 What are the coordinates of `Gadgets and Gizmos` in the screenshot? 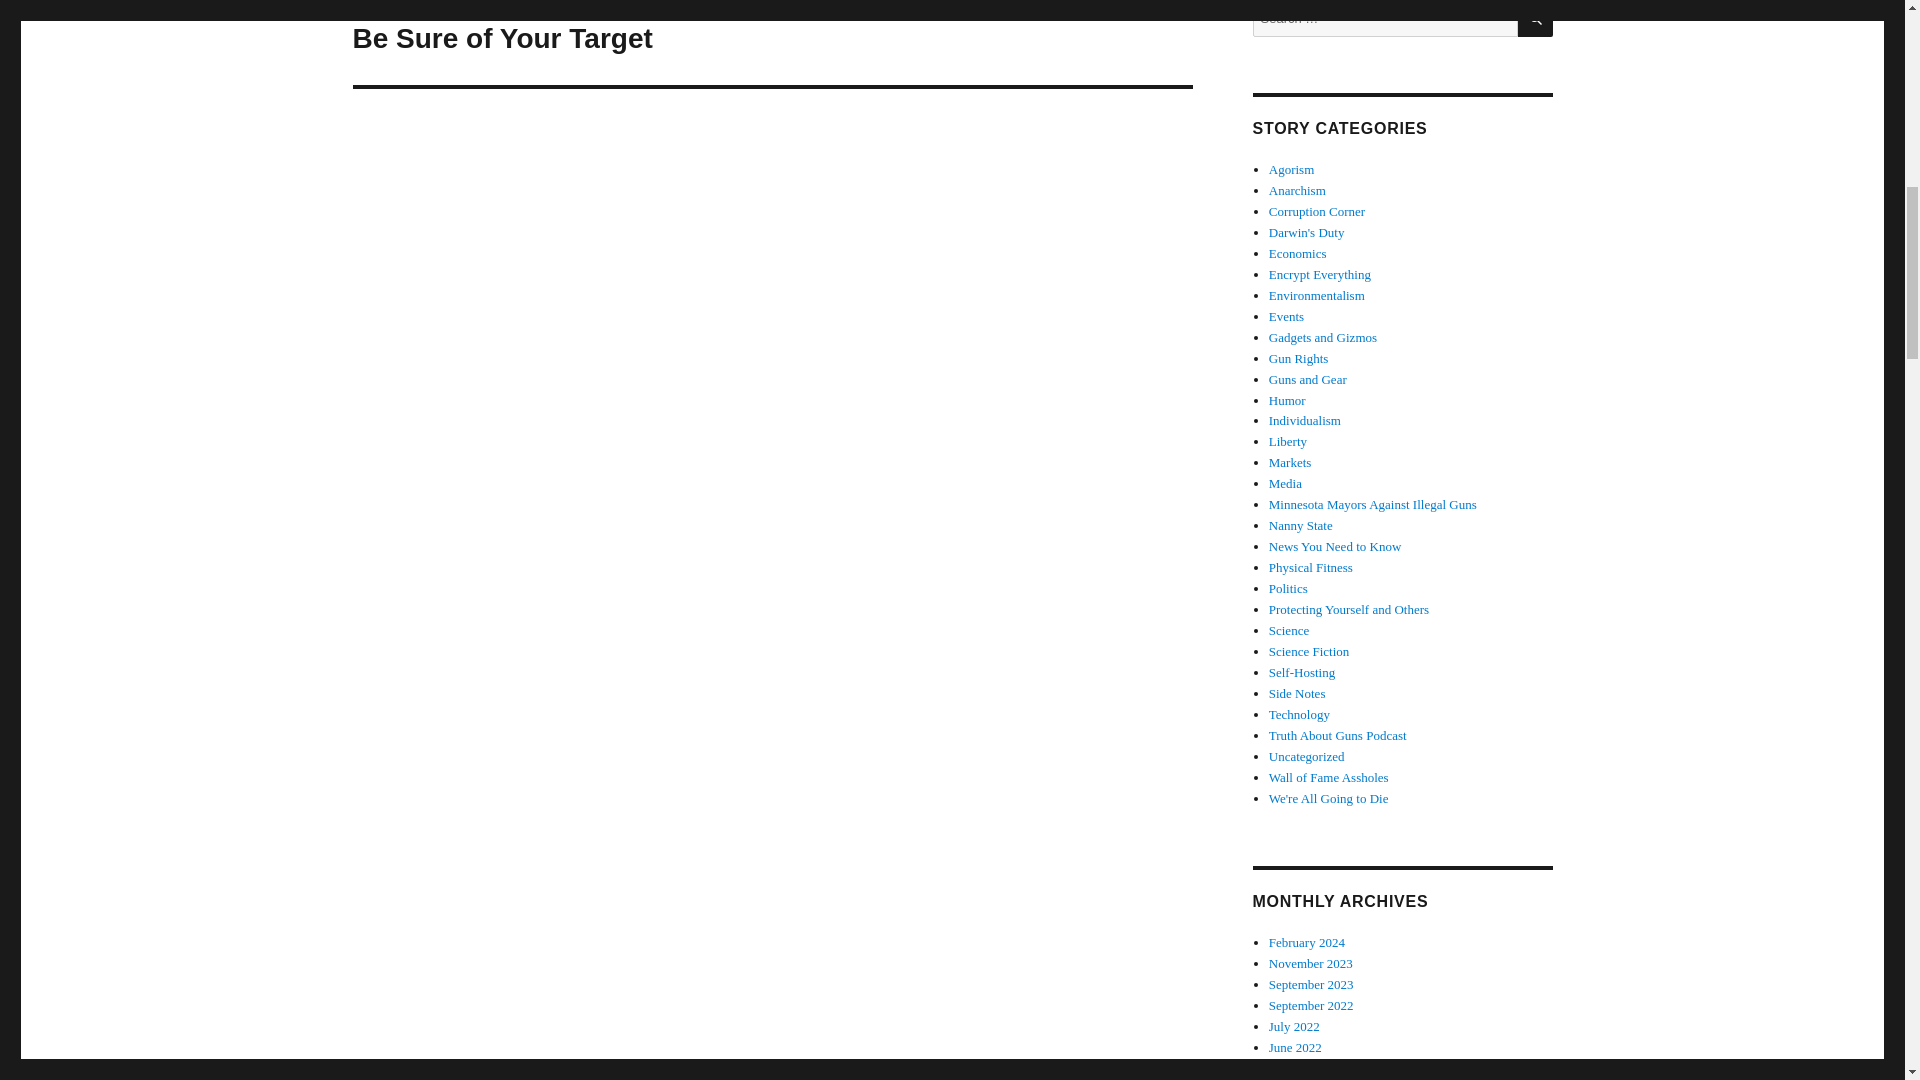 It's located at (1286, 316).